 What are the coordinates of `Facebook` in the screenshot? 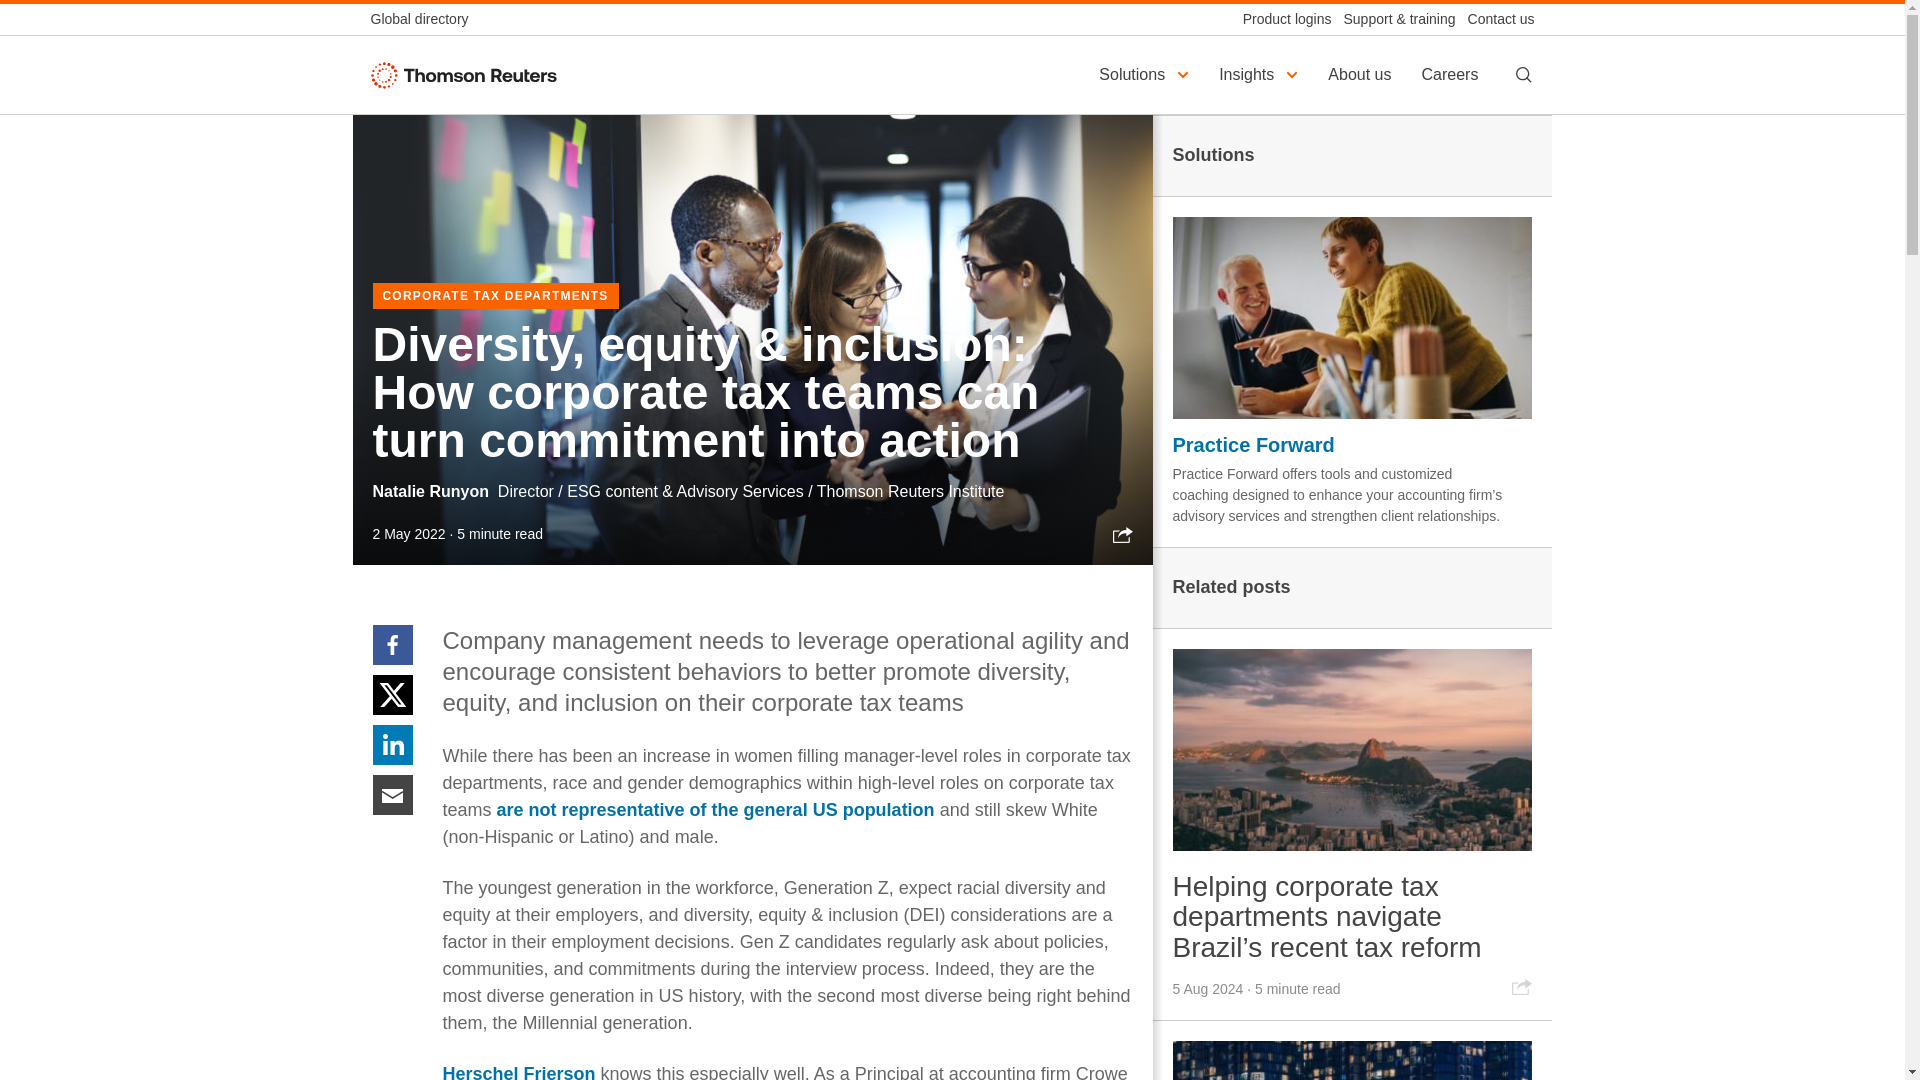 It's located at (392, 644).